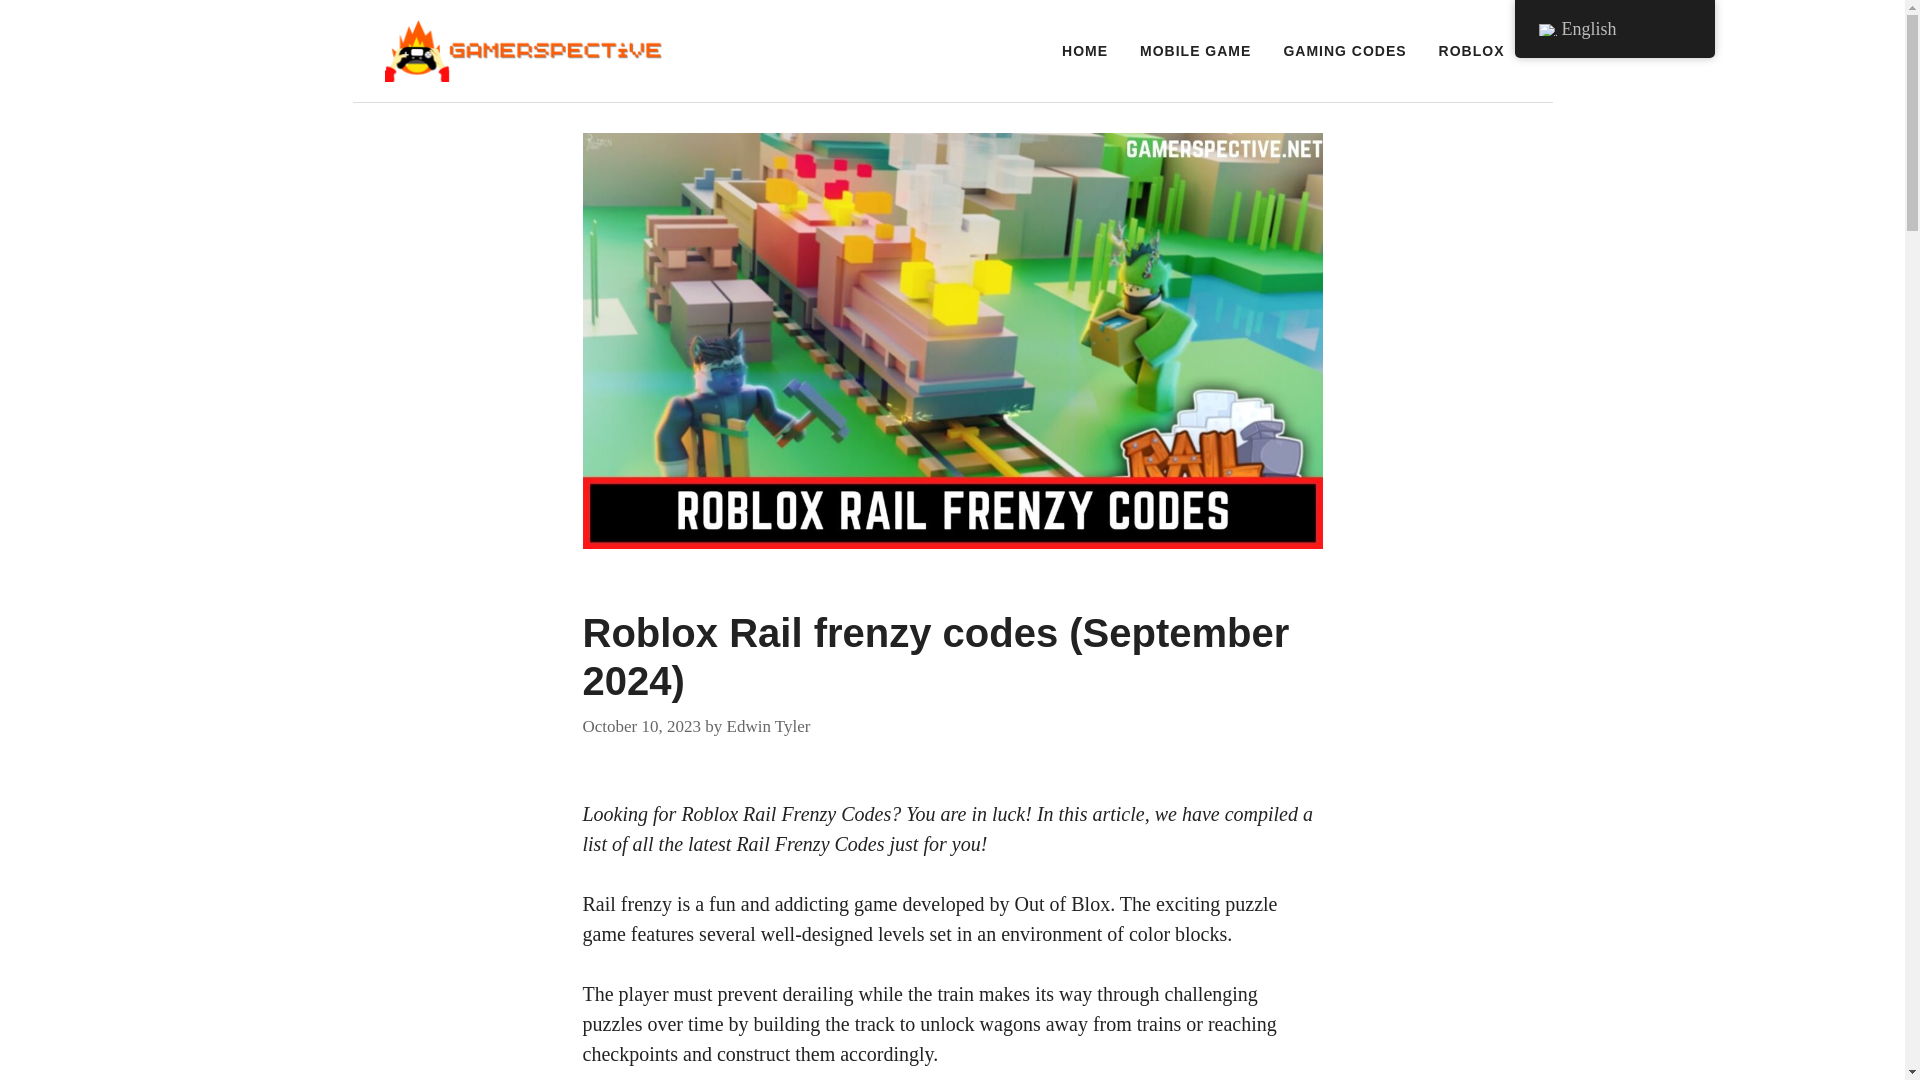 The height and width of the screenshot is (1080, 1920). Describe the element at coordinates (1084, 50) in the screenshot. I see `HOME` at that location.